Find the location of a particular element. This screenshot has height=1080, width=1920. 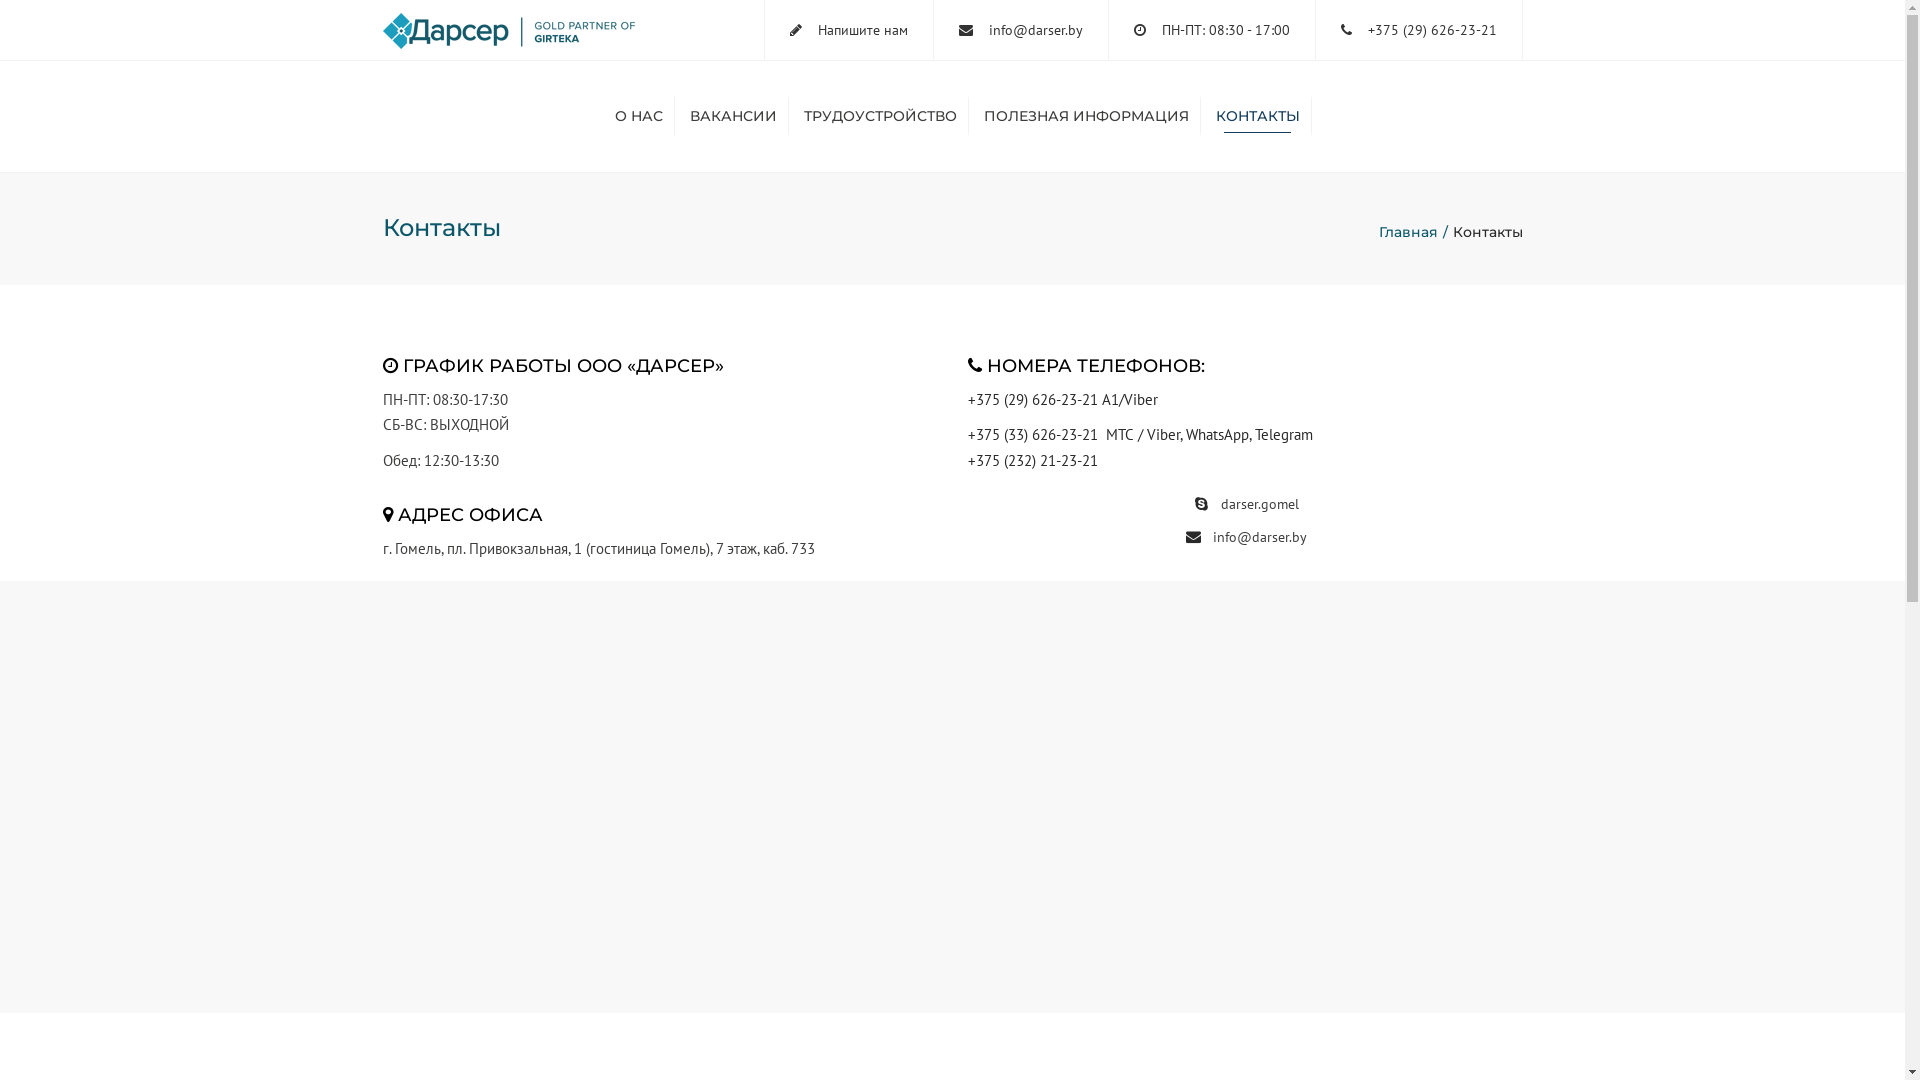

+375 (29) 626-23-21 A1/Viber is located at coordinates (1063, 400).